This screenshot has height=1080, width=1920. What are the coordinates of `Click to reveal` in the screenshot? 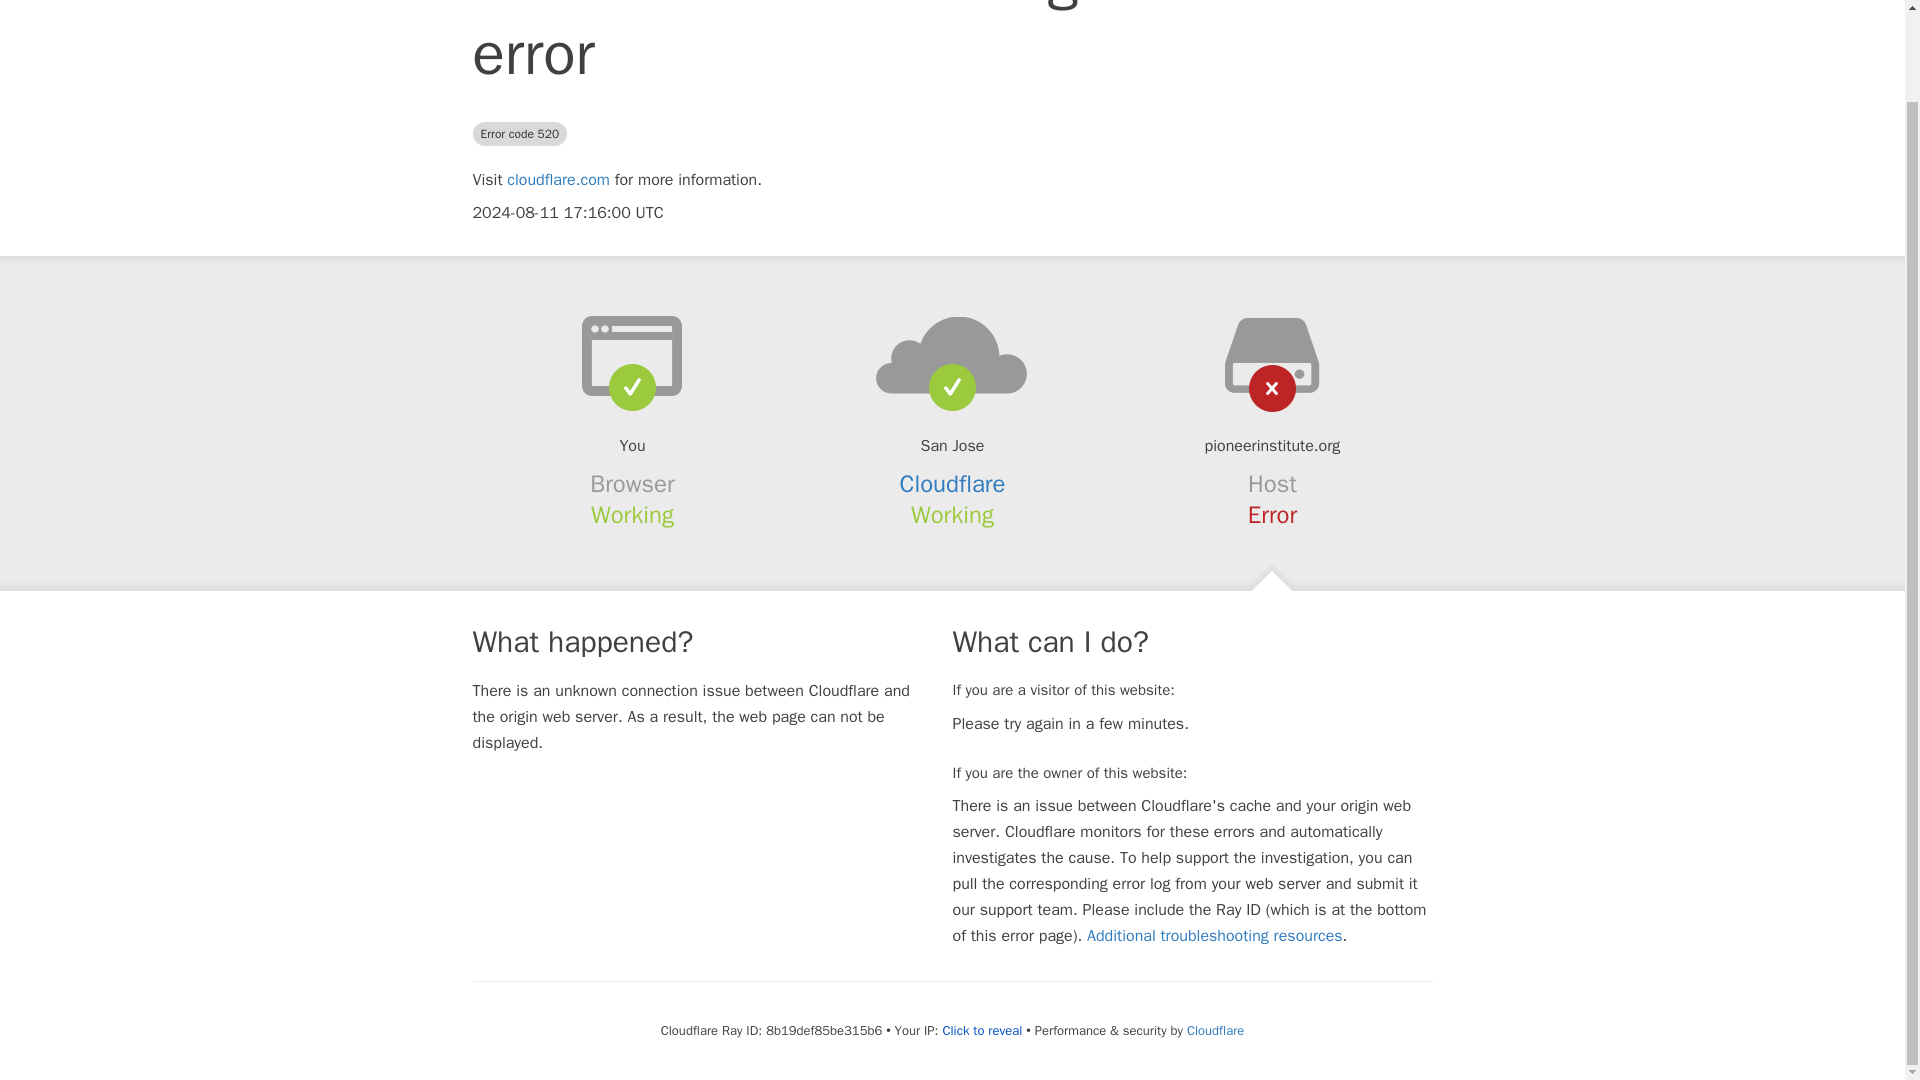 It's located at (982, 1030).